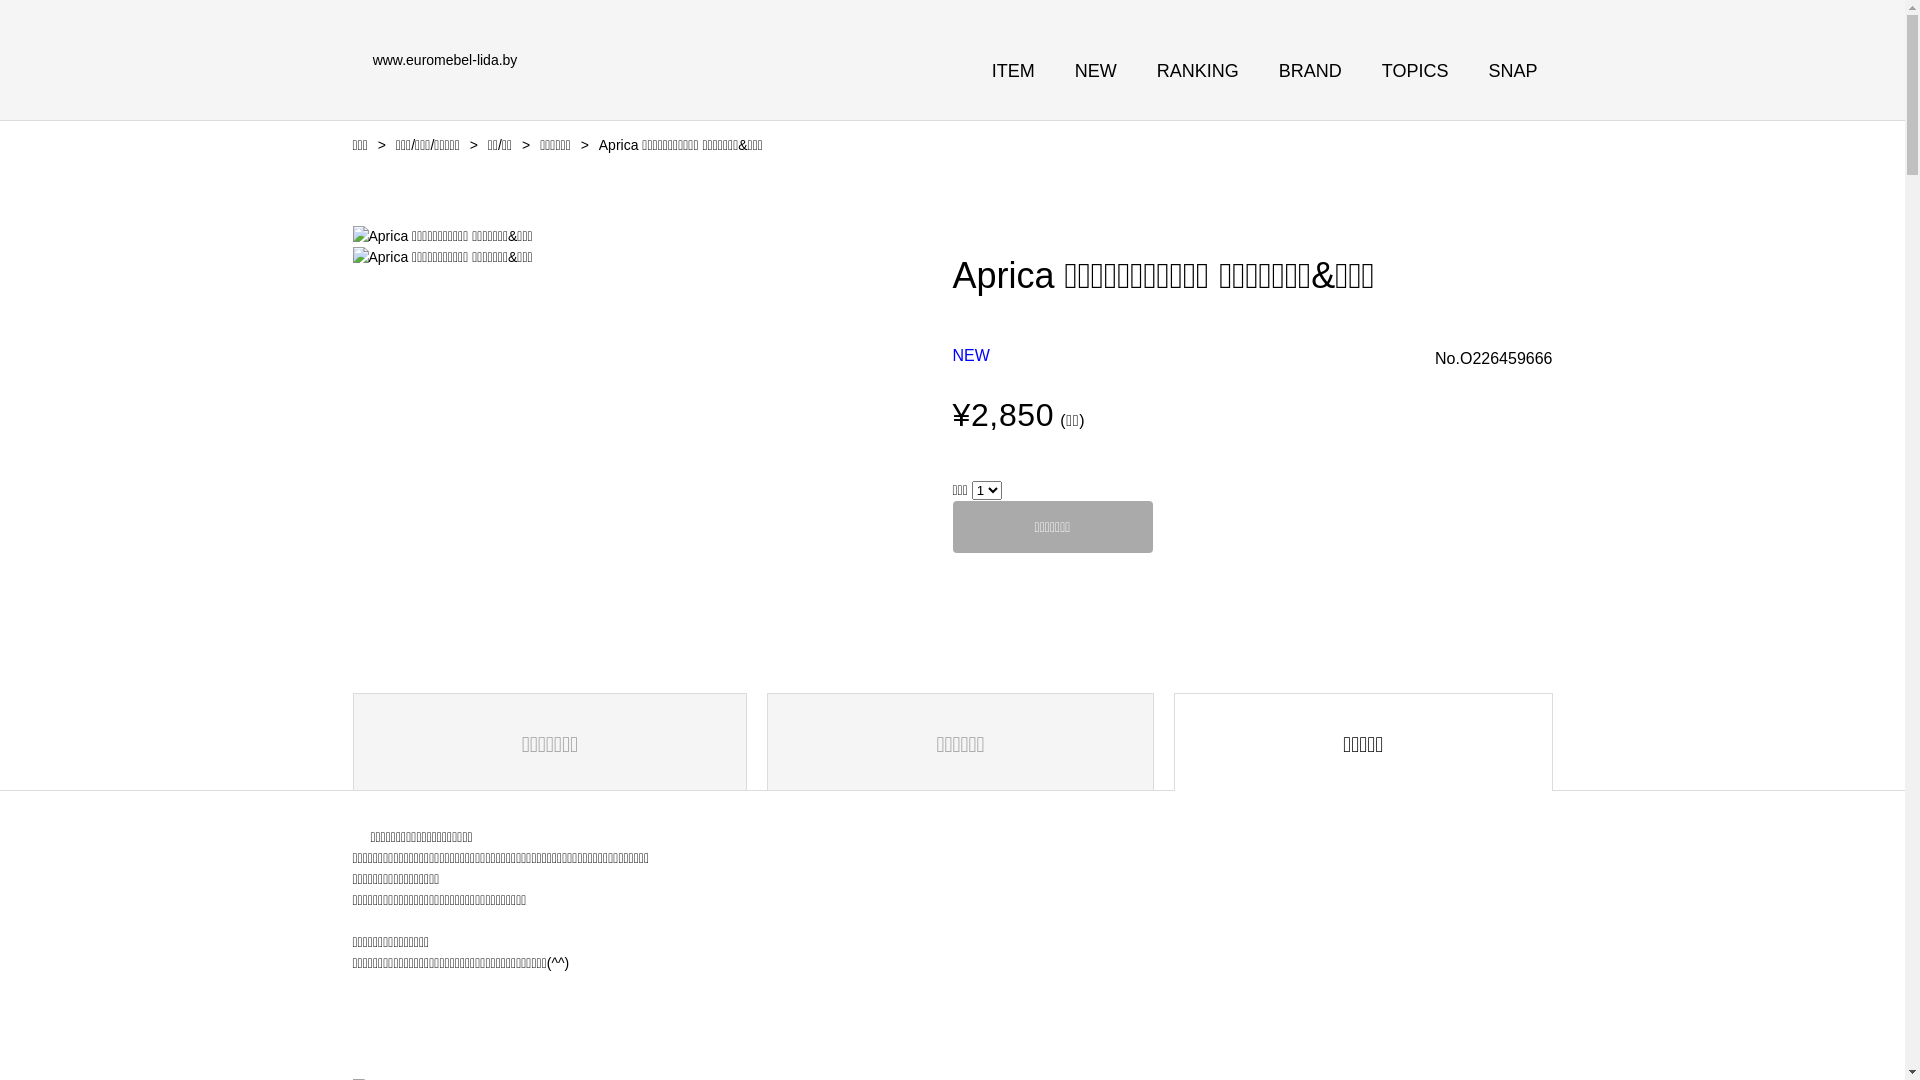 This screenshot has height=1080, width=1920. I want to click on SNAP, so click(1512, 70).